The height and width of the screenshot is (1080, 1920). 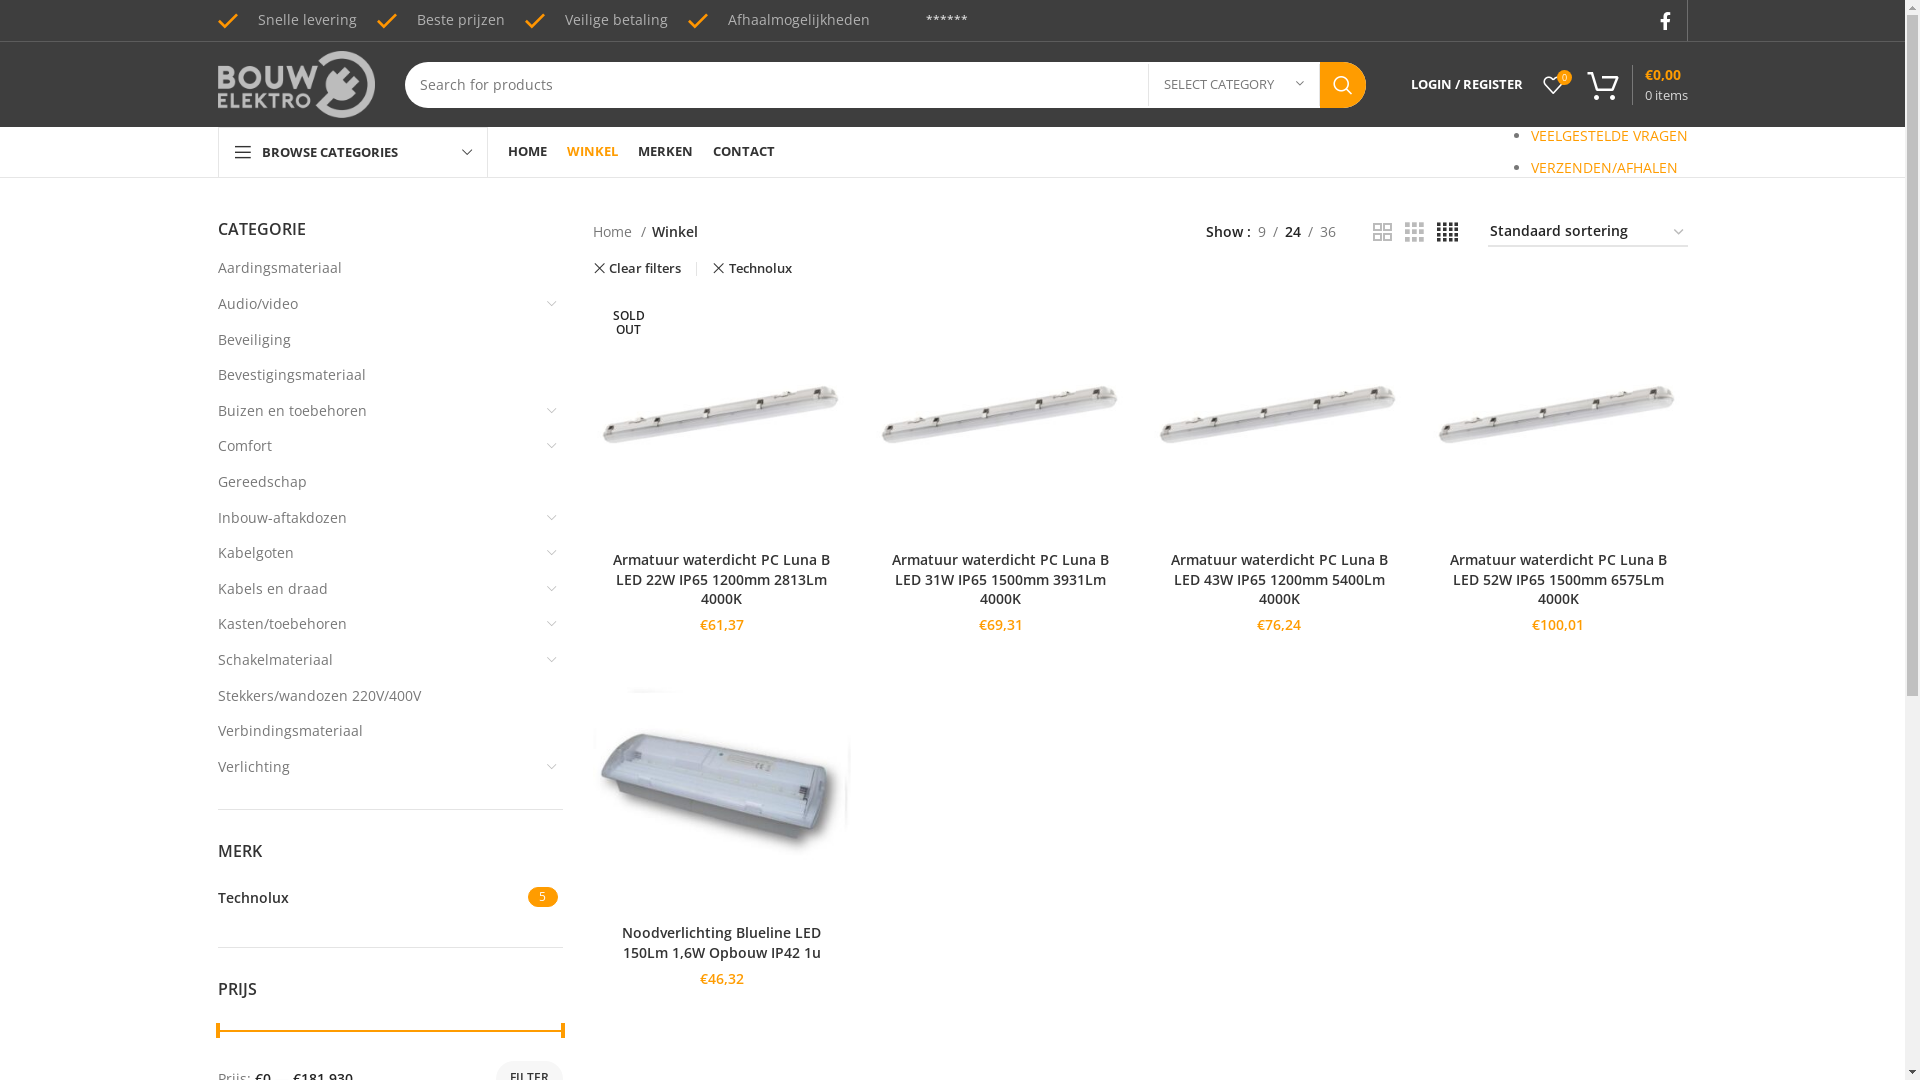 What do you see at coordinates (378, 553) in the screenshot?
I see `Kabelgoten` at bounding box center [378, 553].